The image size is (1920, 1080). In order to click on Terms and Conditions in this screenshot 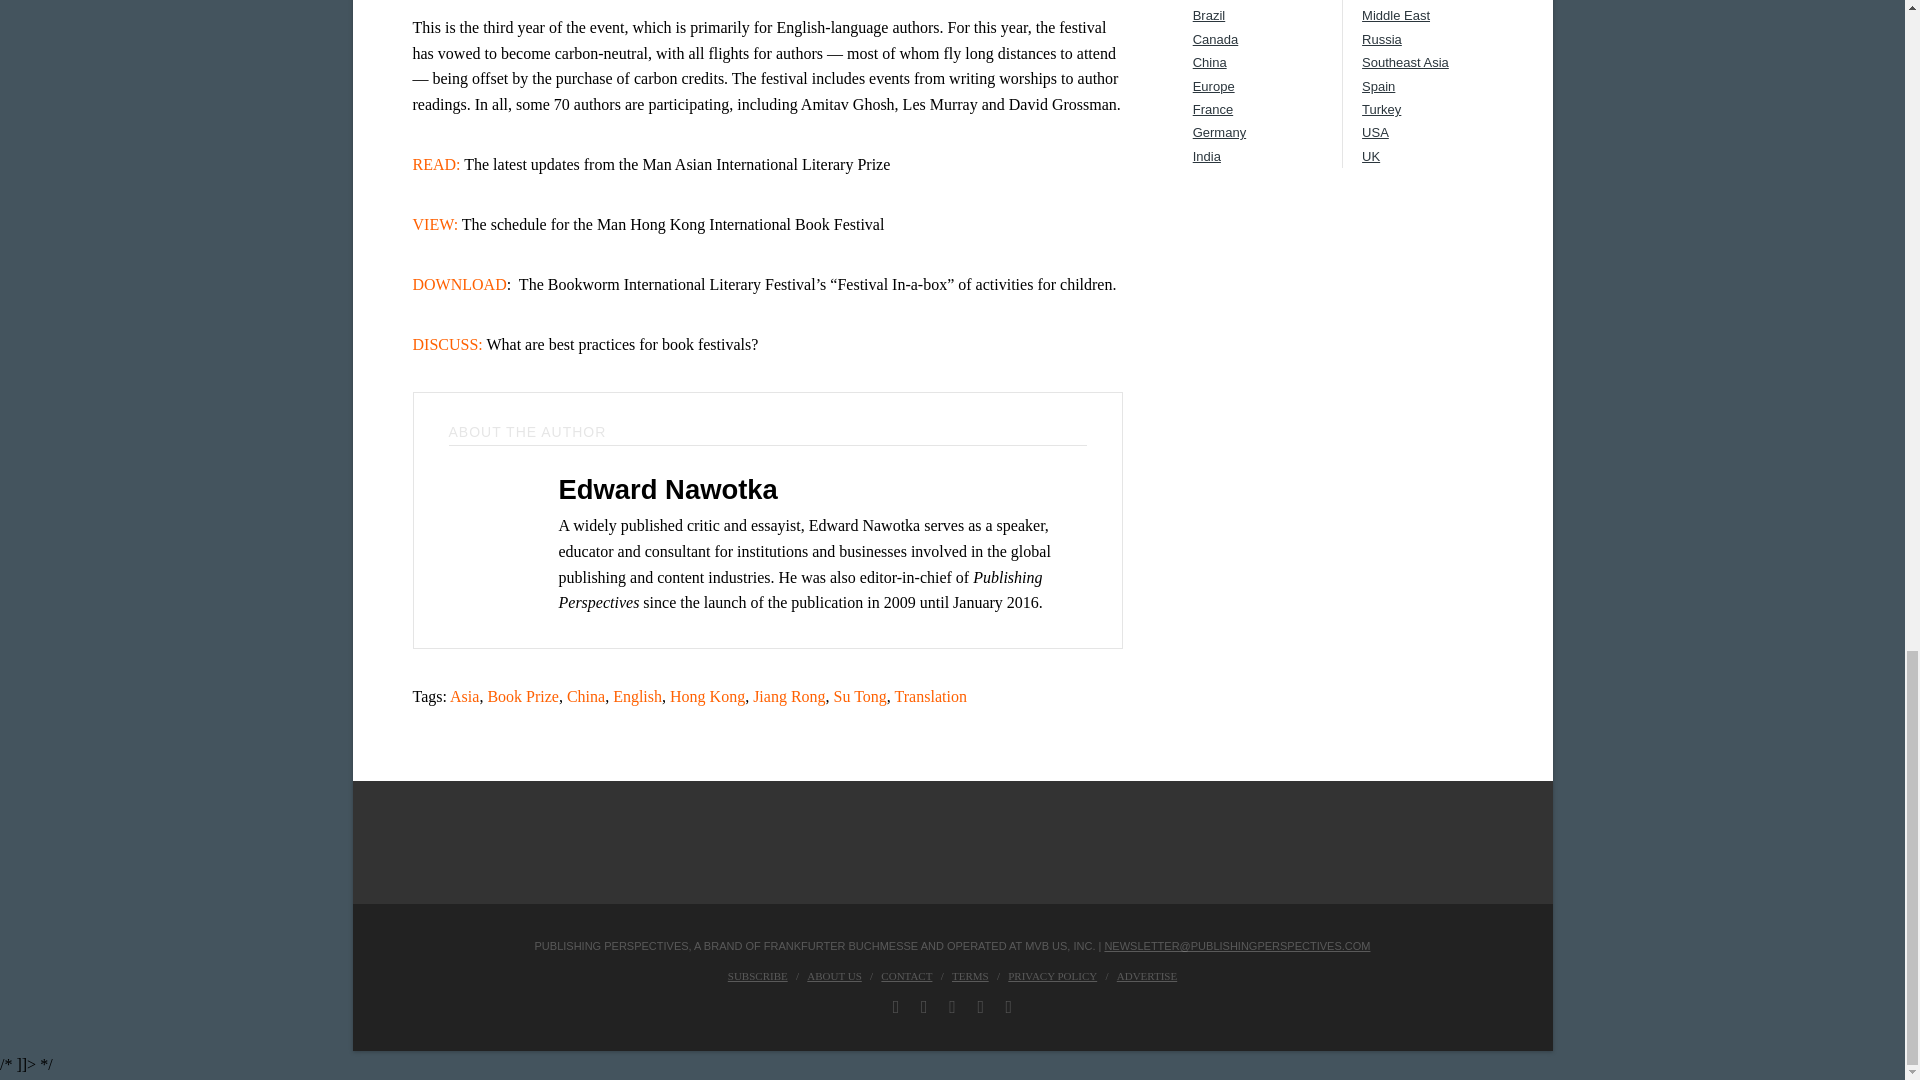, I will do `click(970, 975)`.